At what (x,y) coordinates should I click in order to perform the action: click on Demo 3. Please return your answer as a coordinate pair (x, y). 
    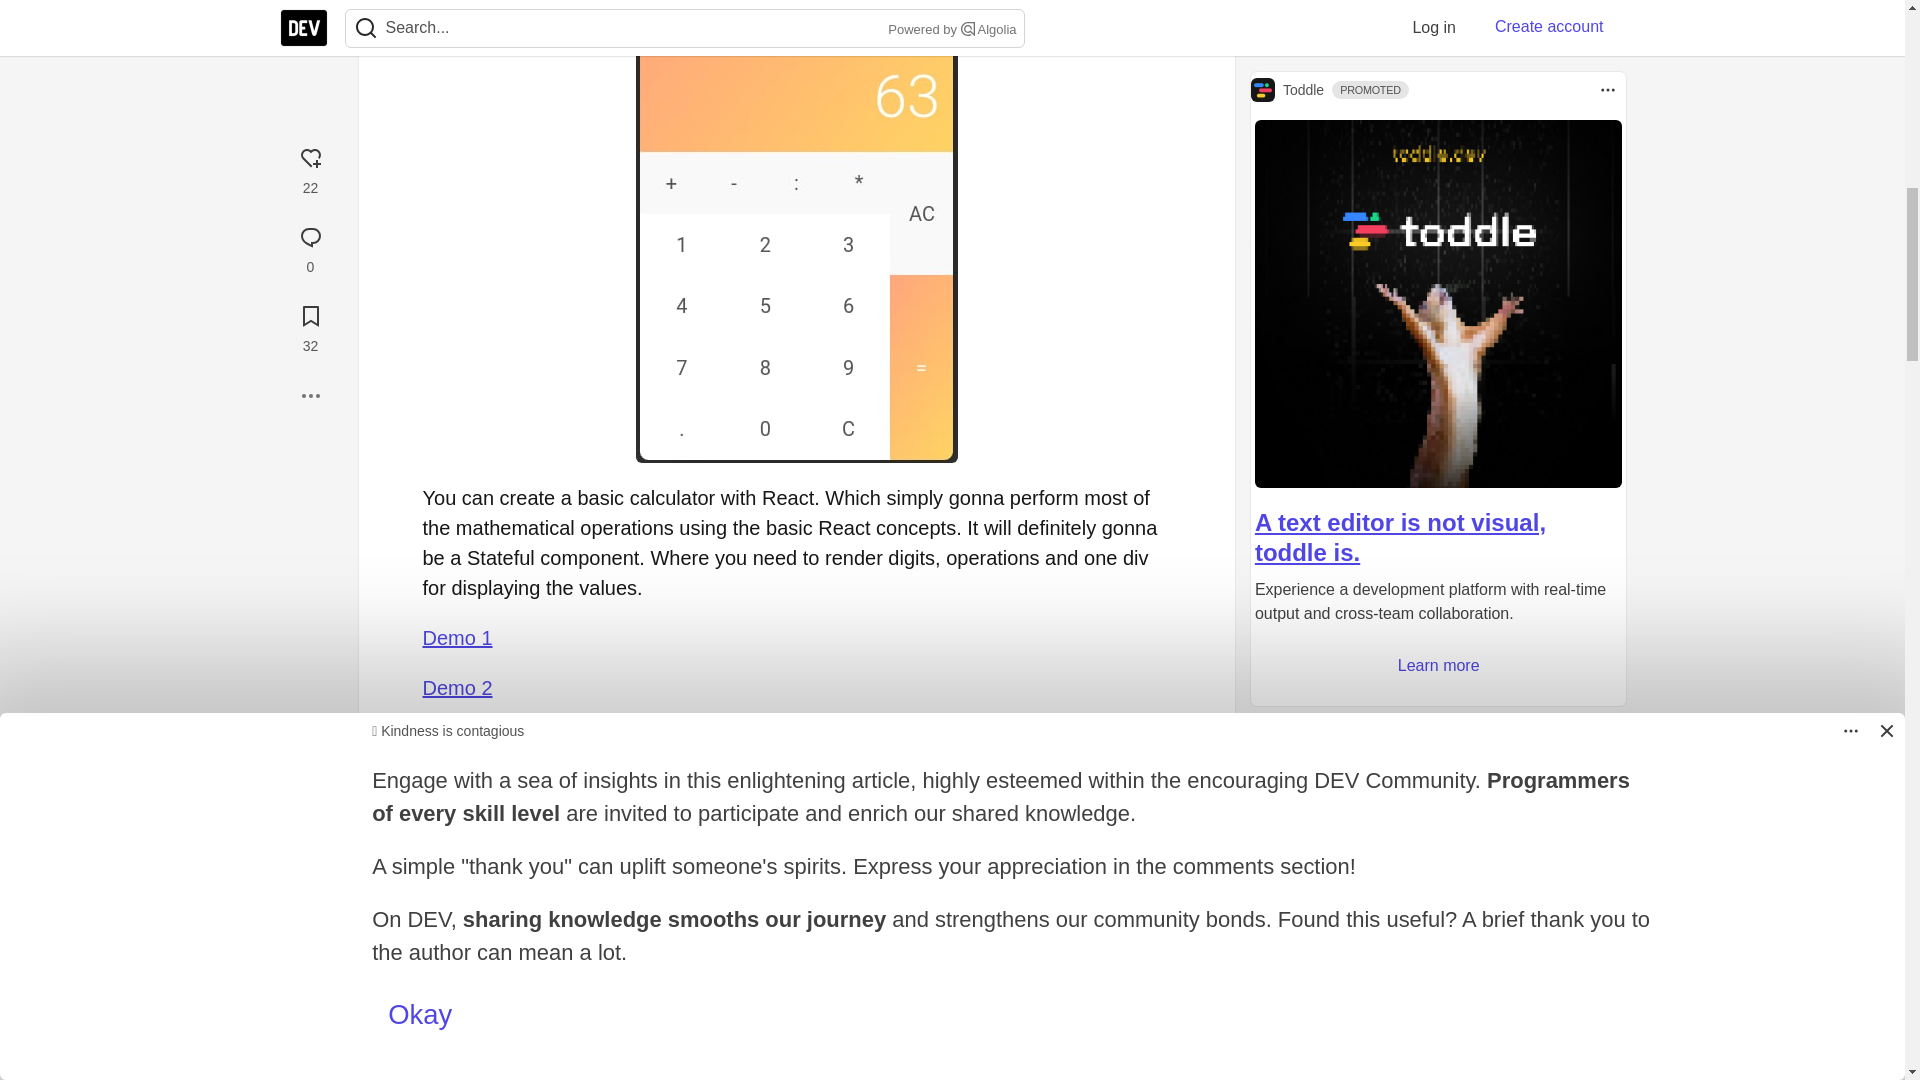
    Looking at the image, I should click on (456, 738).